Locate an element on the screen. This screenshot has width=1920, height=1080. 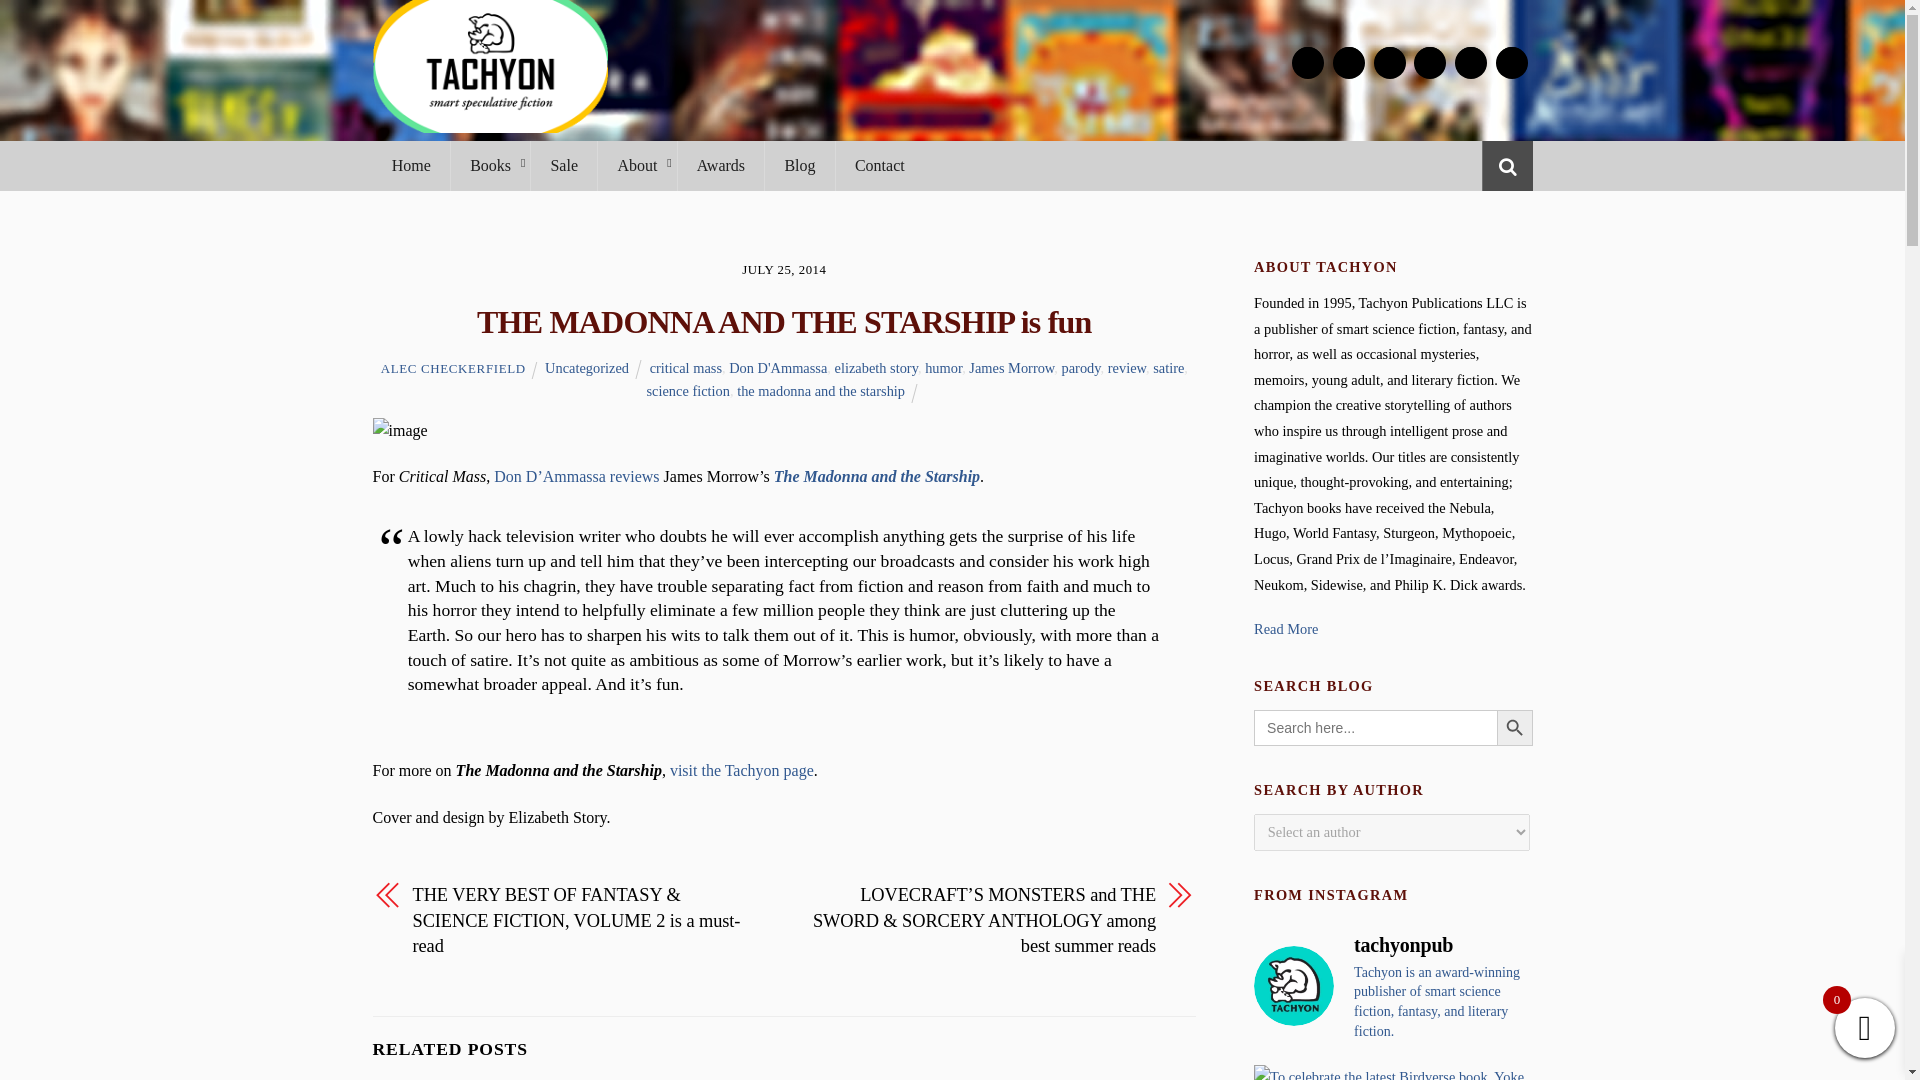
Don D'Ammassa is located at coordinates (778, 367).